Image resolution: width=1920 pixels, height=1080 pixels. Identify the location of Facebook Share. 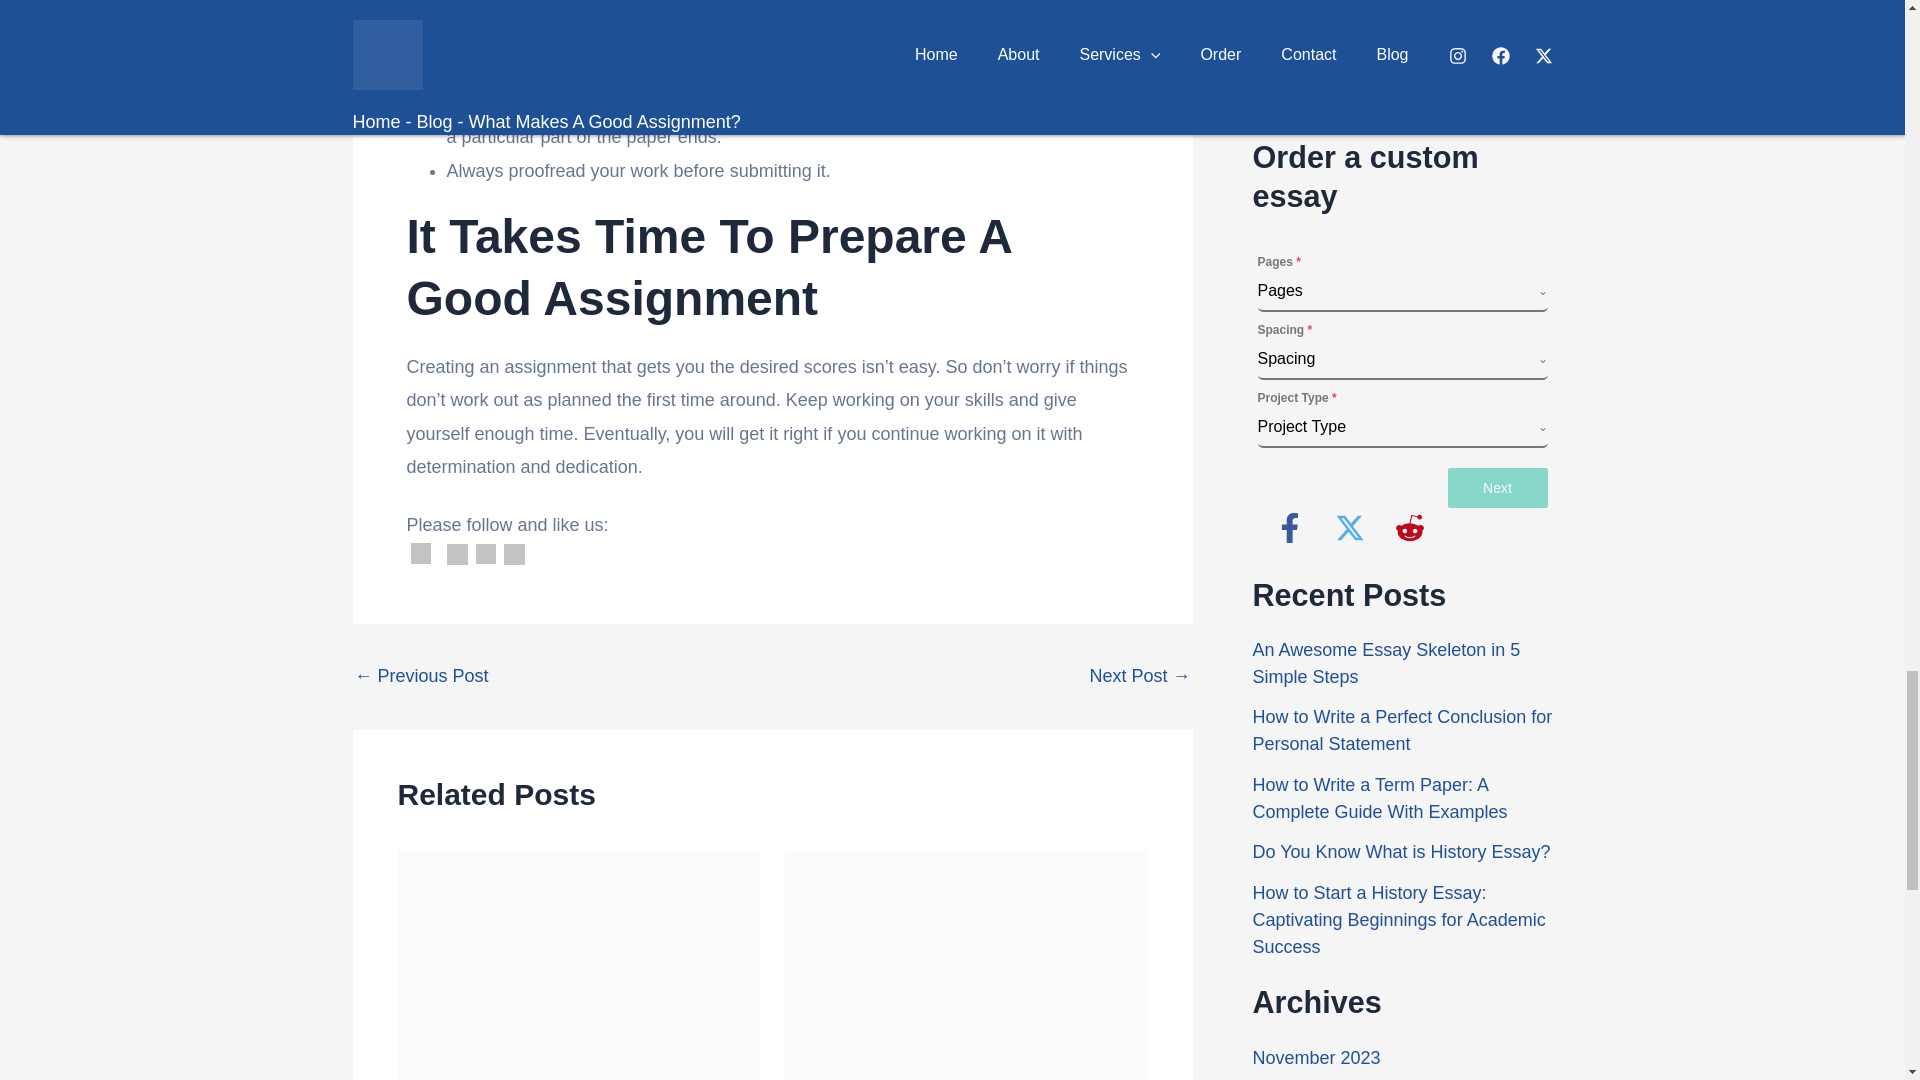
(458, 554).